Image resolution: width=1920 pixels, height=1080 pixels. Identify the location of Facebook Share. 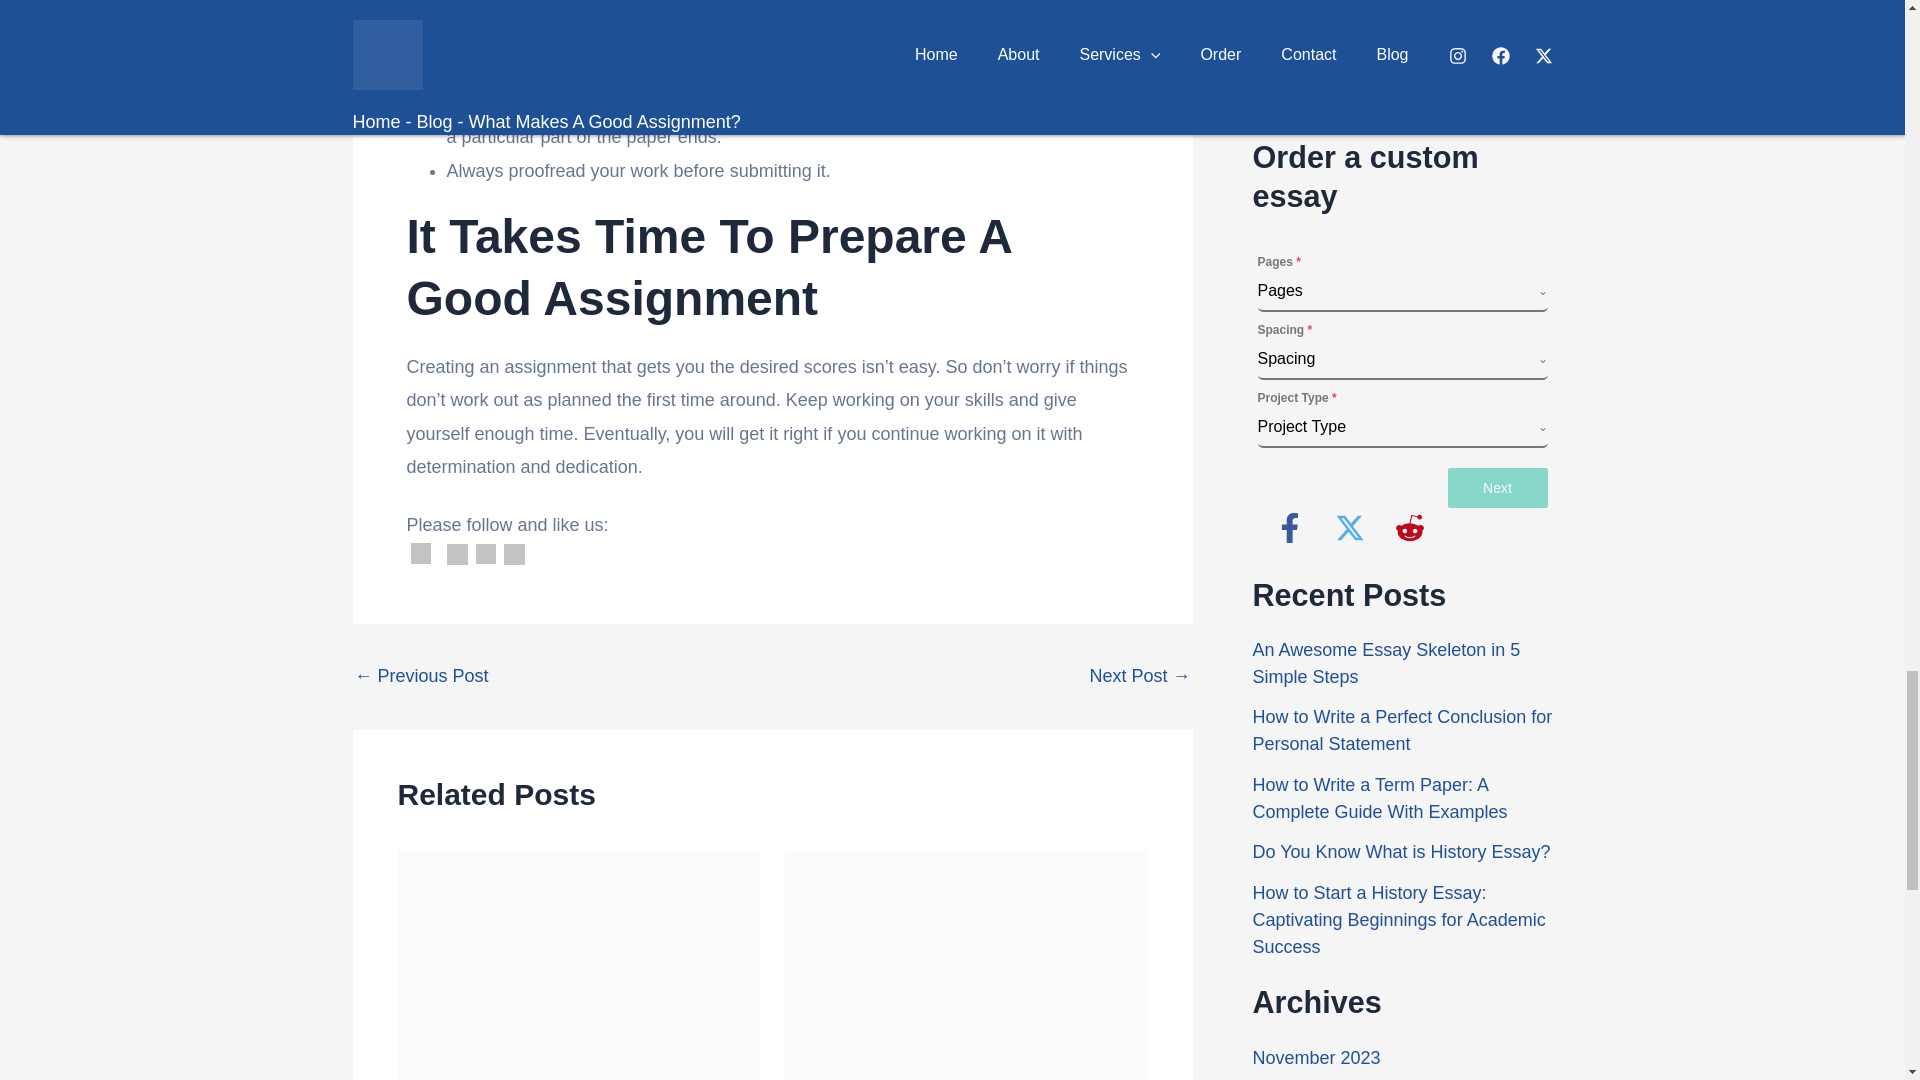
(458, 554).